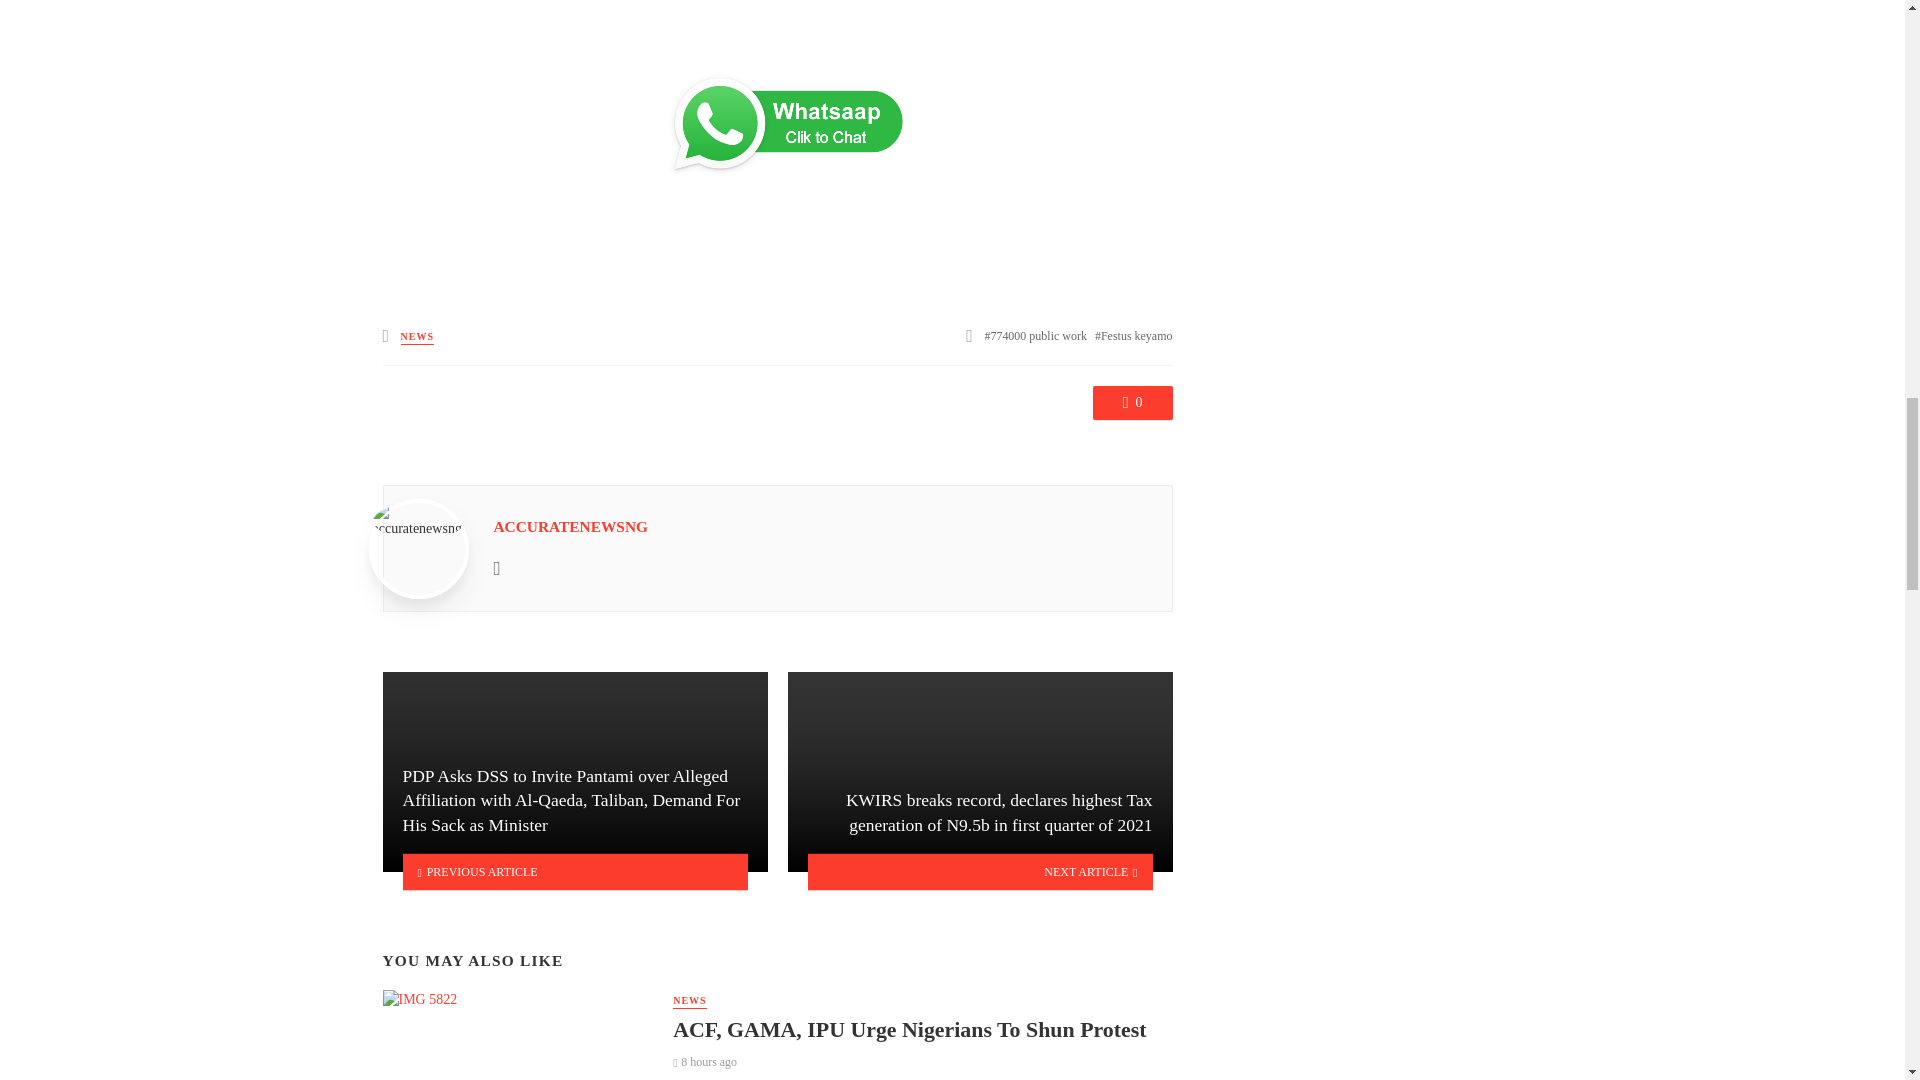  I want to click on July 29, 2024 at 1:38 pm, so click(705, 1062).